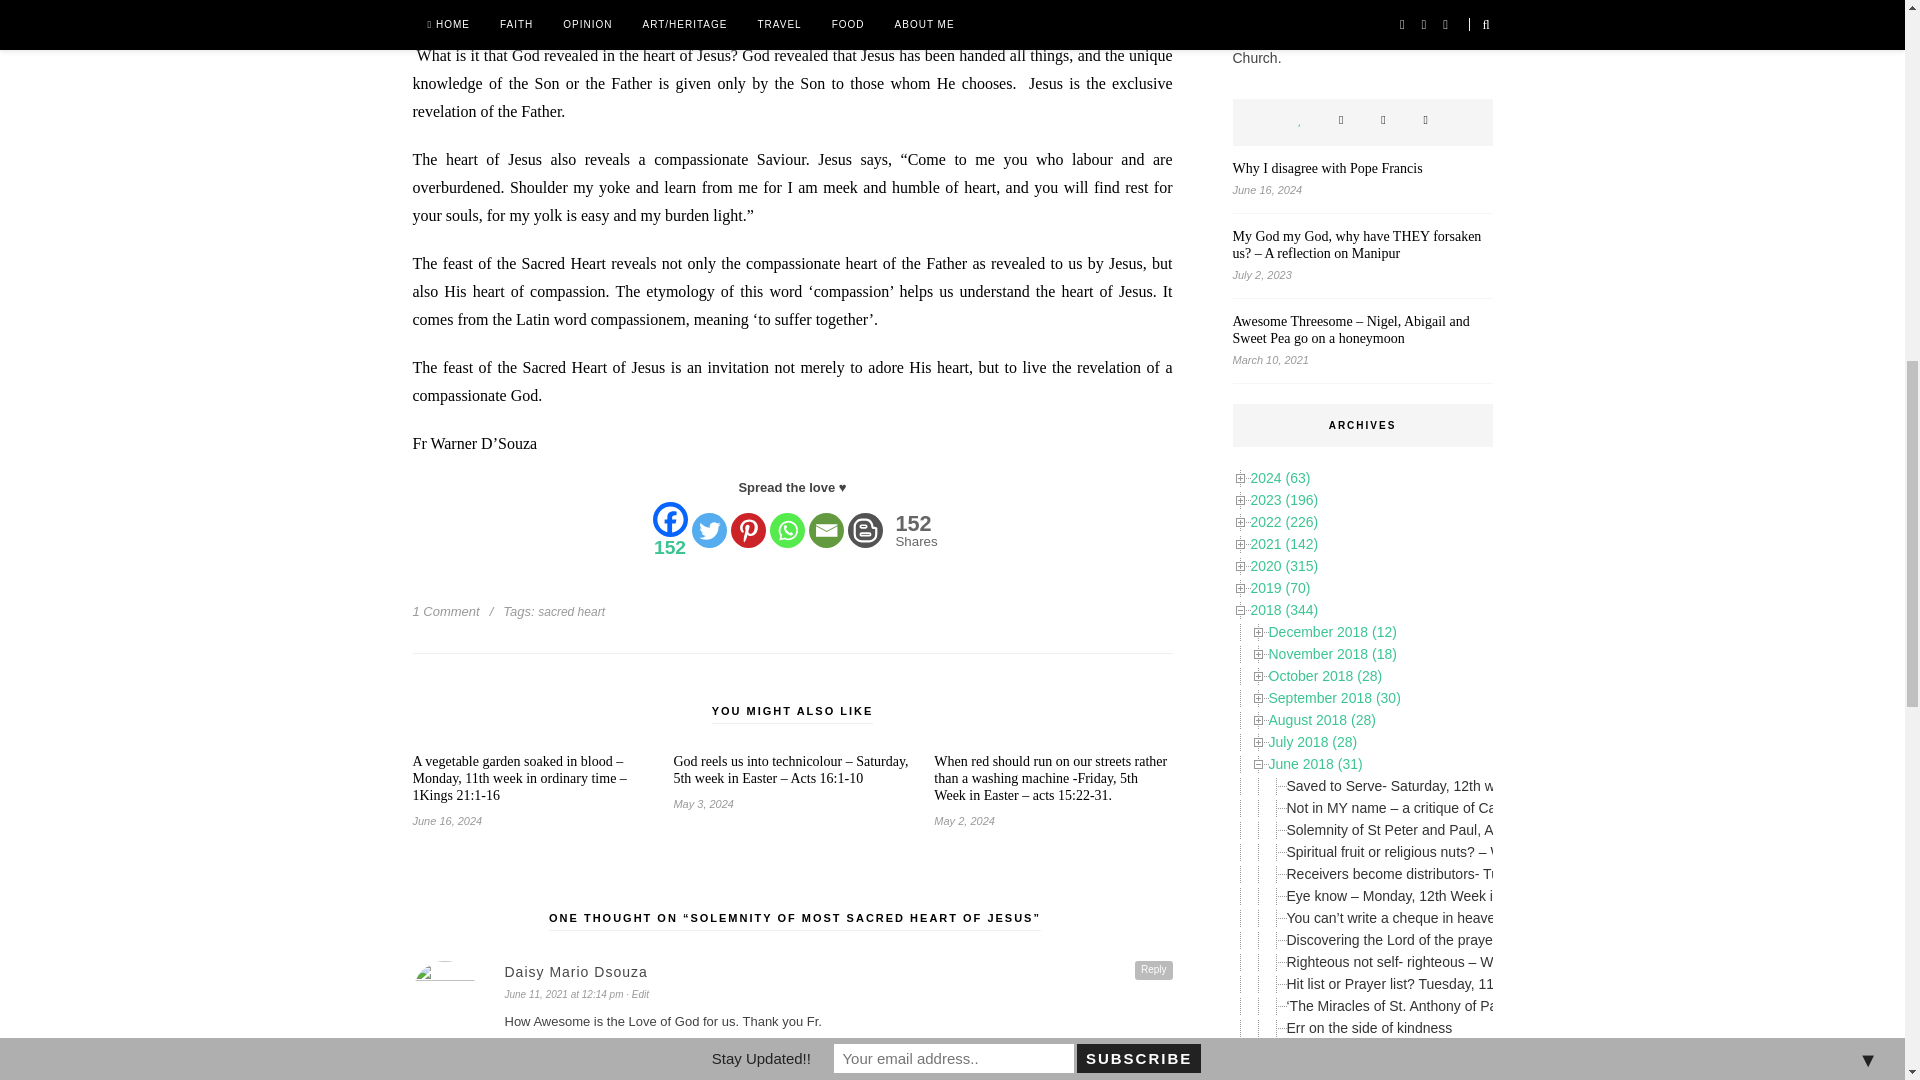 This screenshot has width=1920, height=1080. Describe the element at coordinates (825, 530) in the screenshot. I see `June 11, 2021 at 12:14 pm` at that location.